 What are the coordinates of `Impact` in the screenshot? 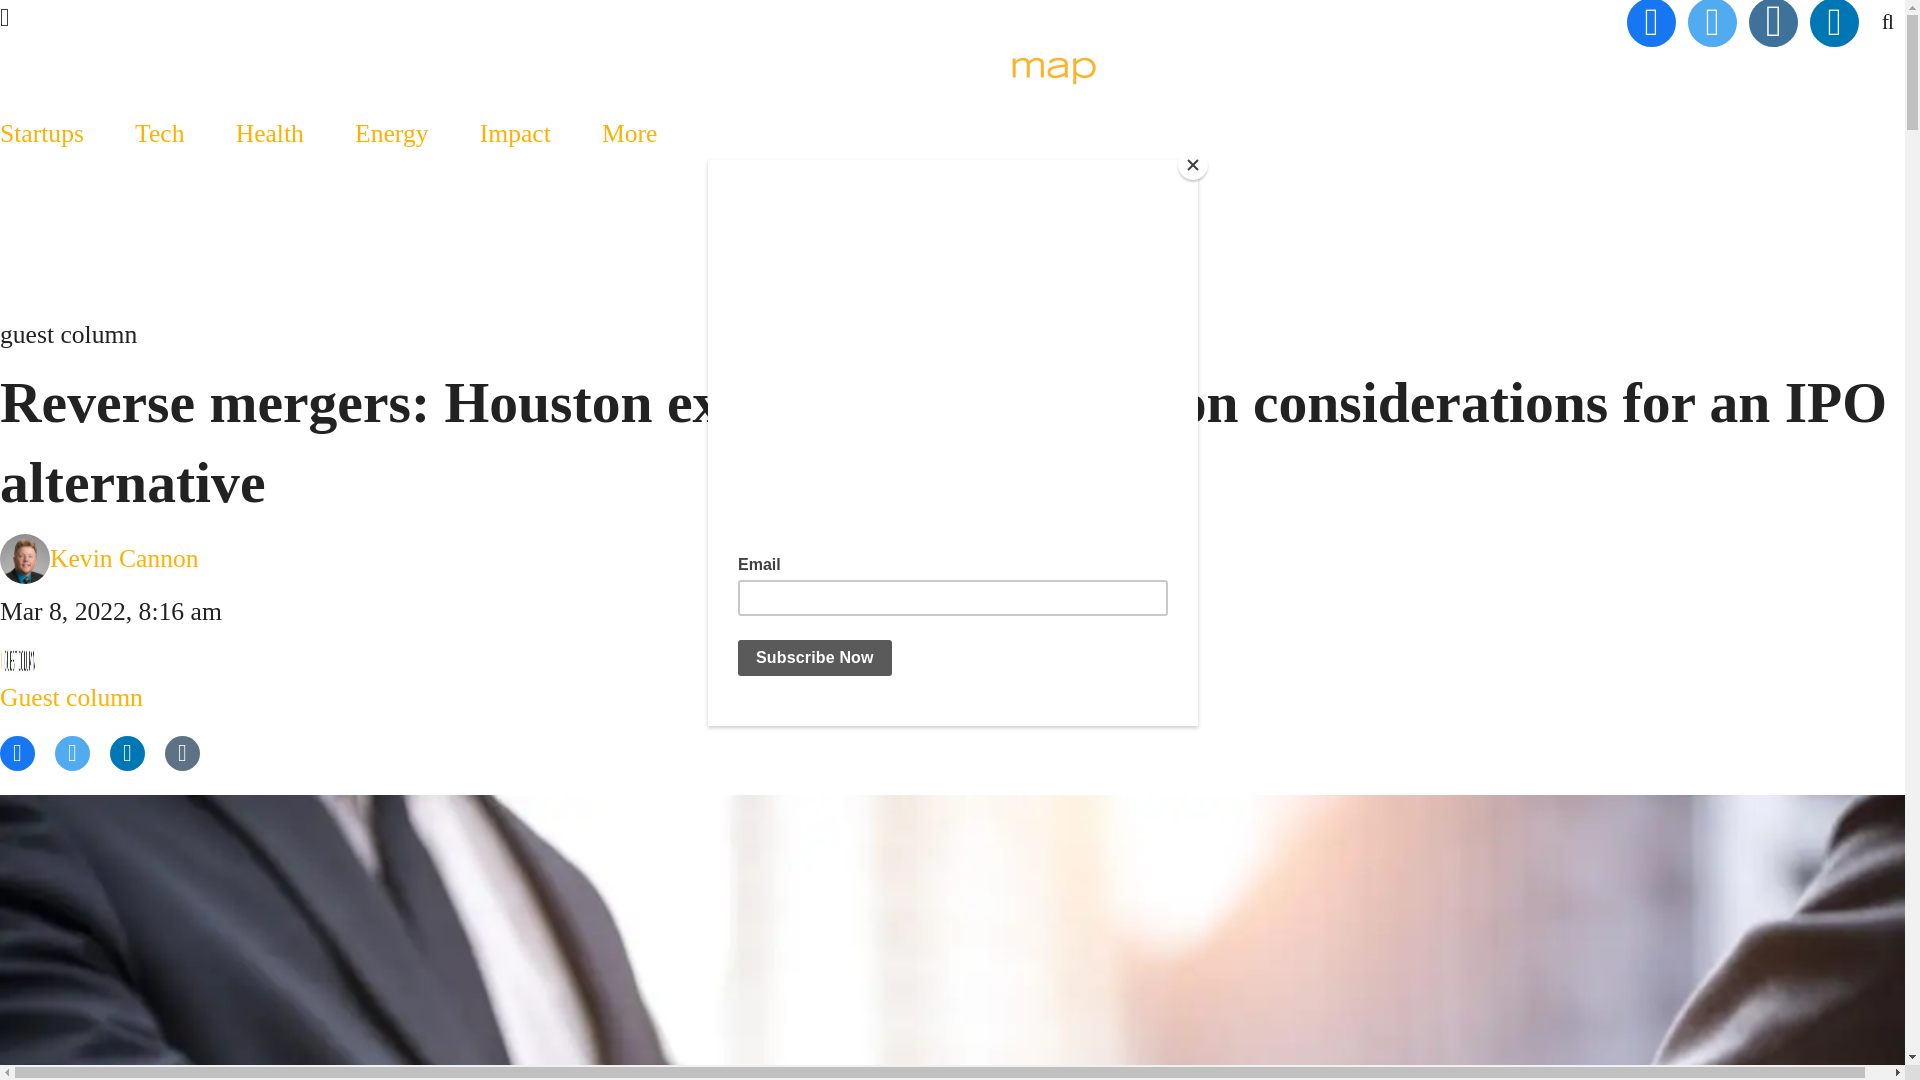 It's located at (514, 133).